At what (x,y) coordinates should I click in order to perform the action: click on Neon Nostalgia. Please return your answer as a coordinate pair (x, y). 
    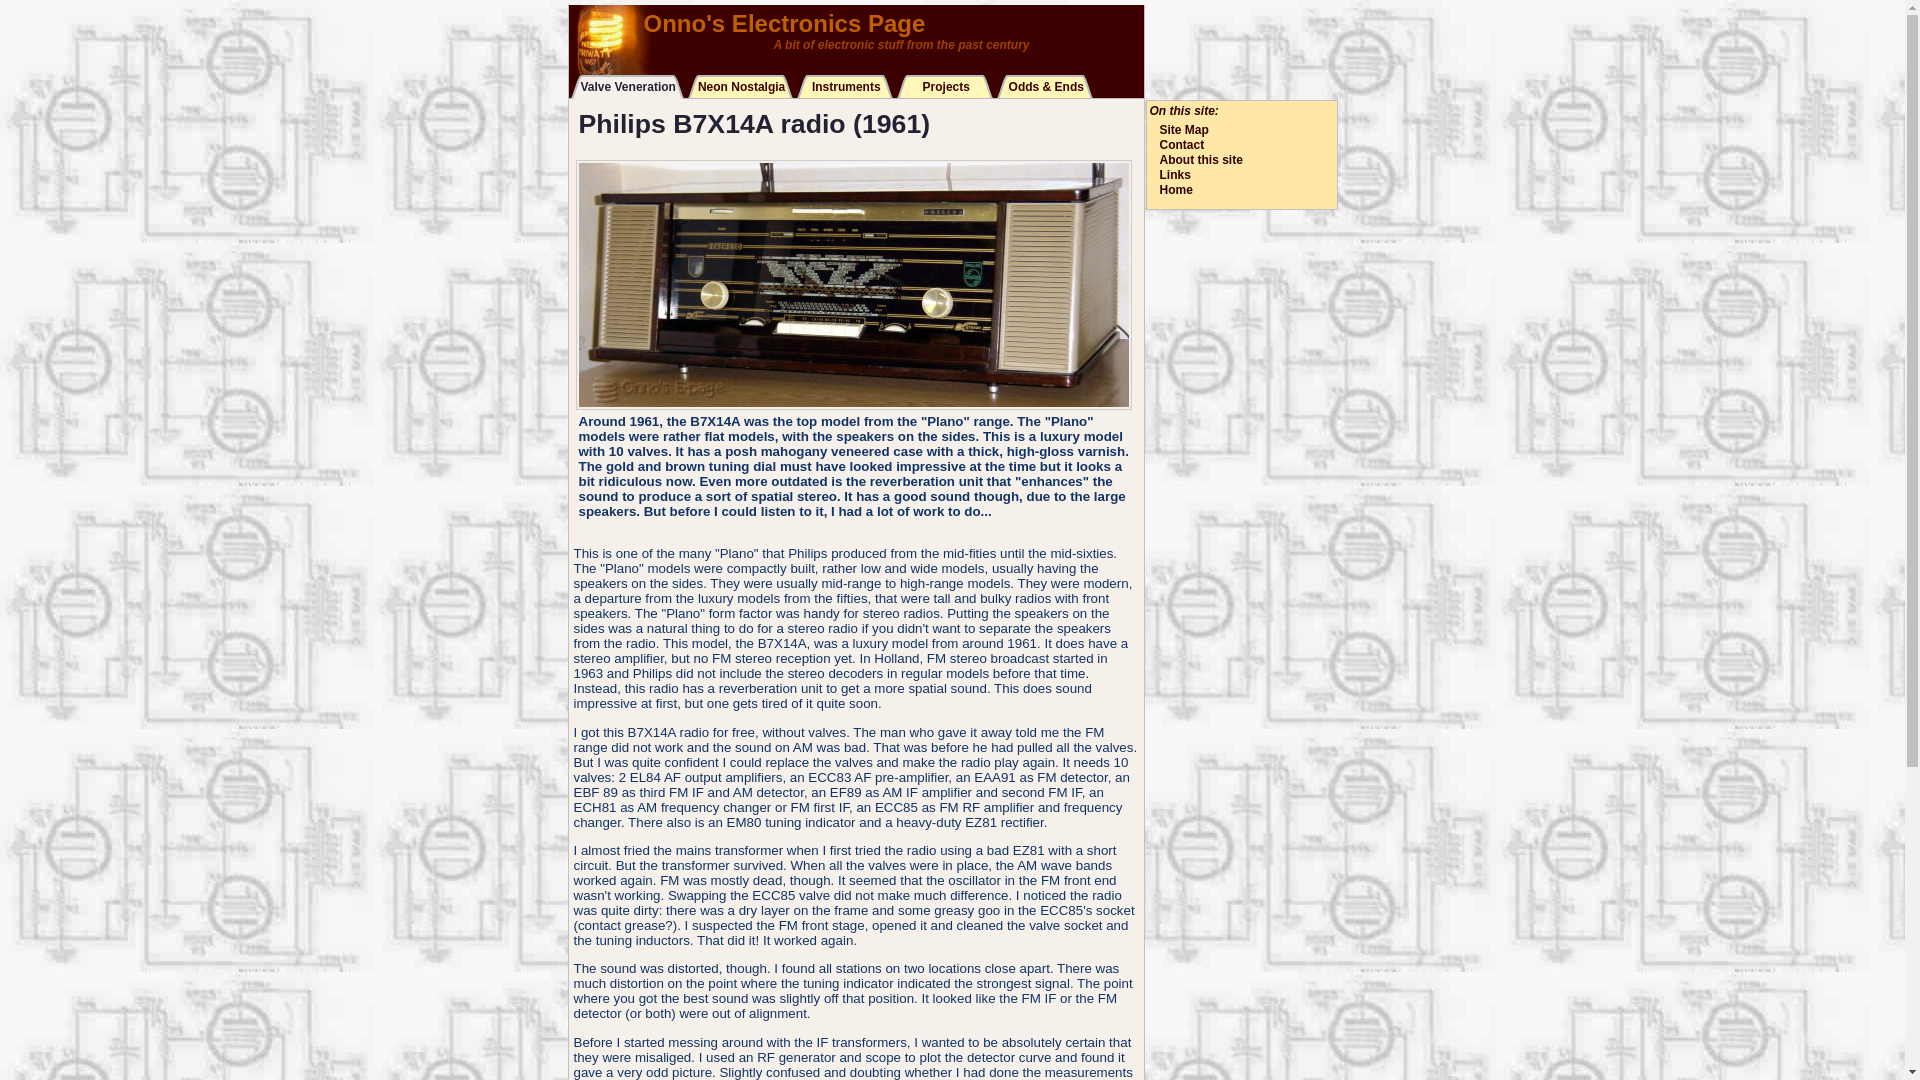
    Looking at the image, I should click on (740, 88).